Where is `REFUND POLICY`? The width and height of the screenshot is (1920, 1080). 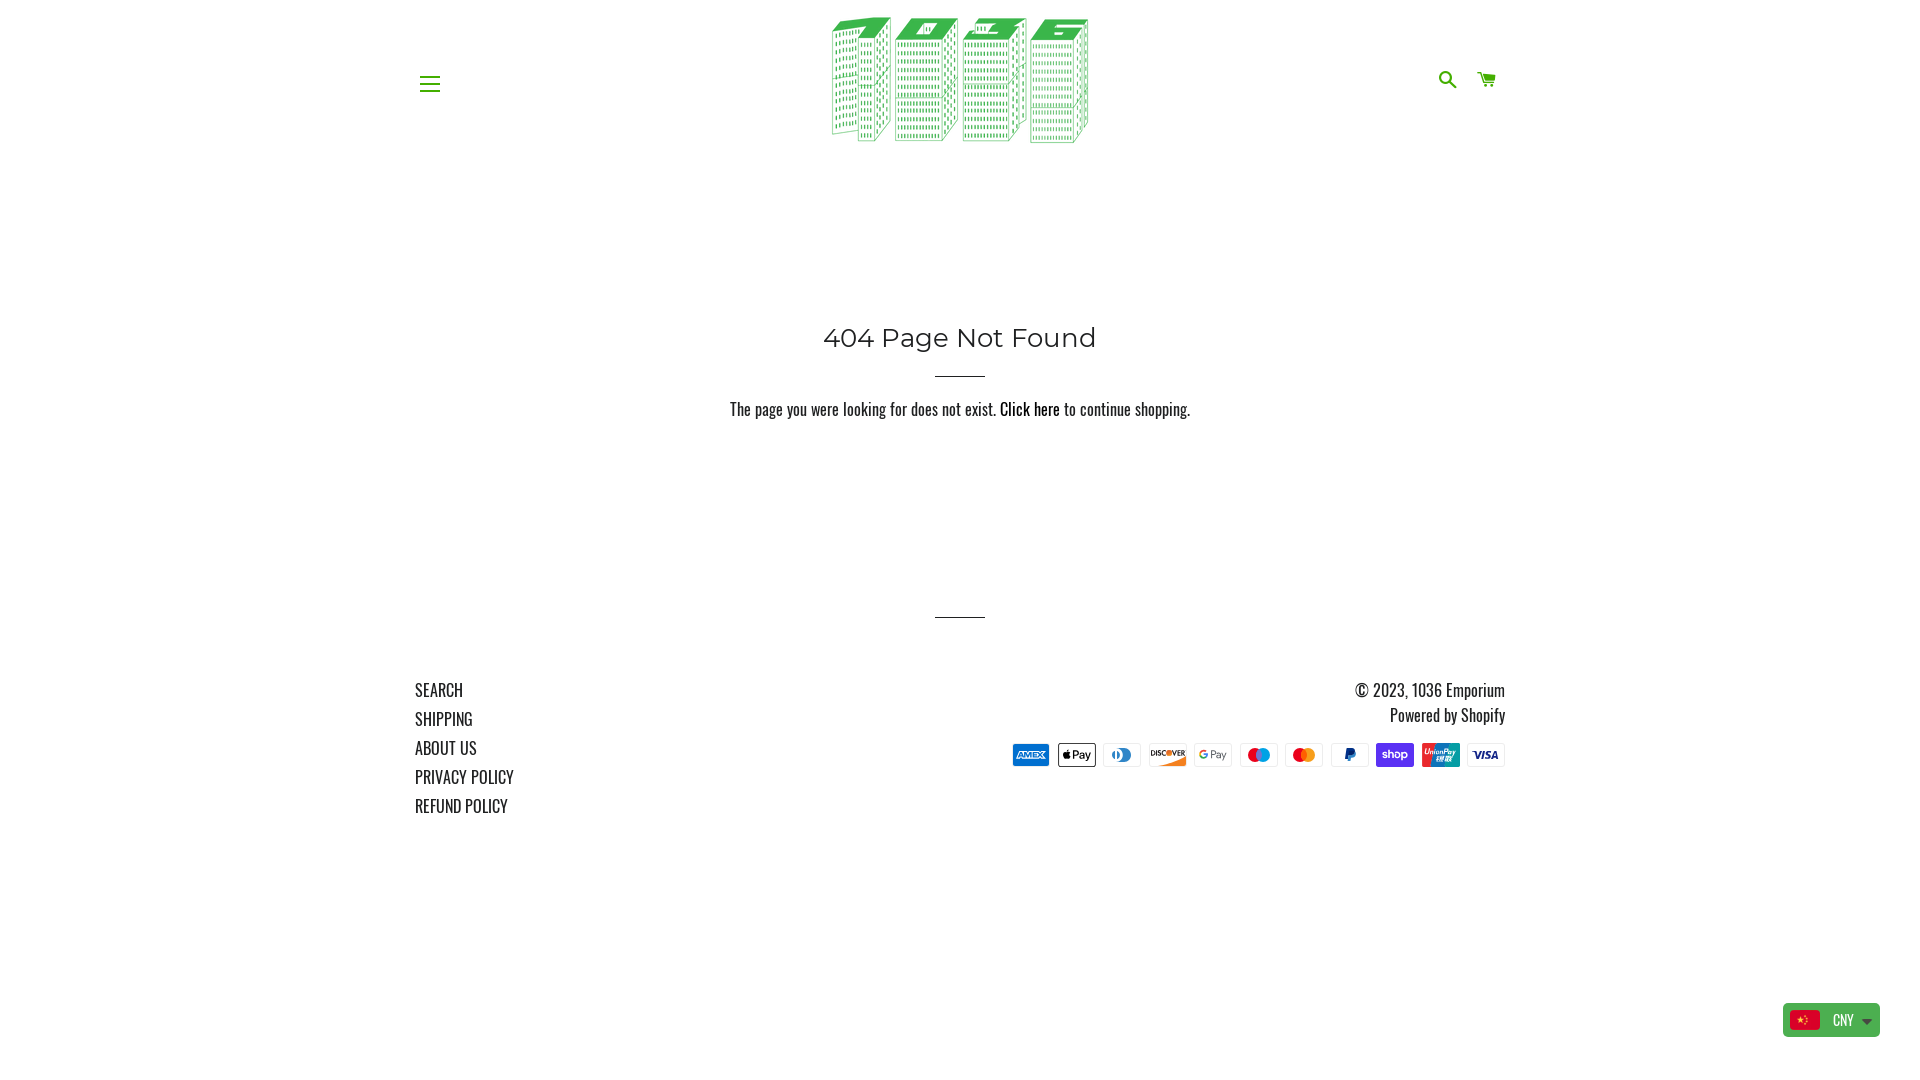 REFUND POLICY is located at coordinates (462, 806).